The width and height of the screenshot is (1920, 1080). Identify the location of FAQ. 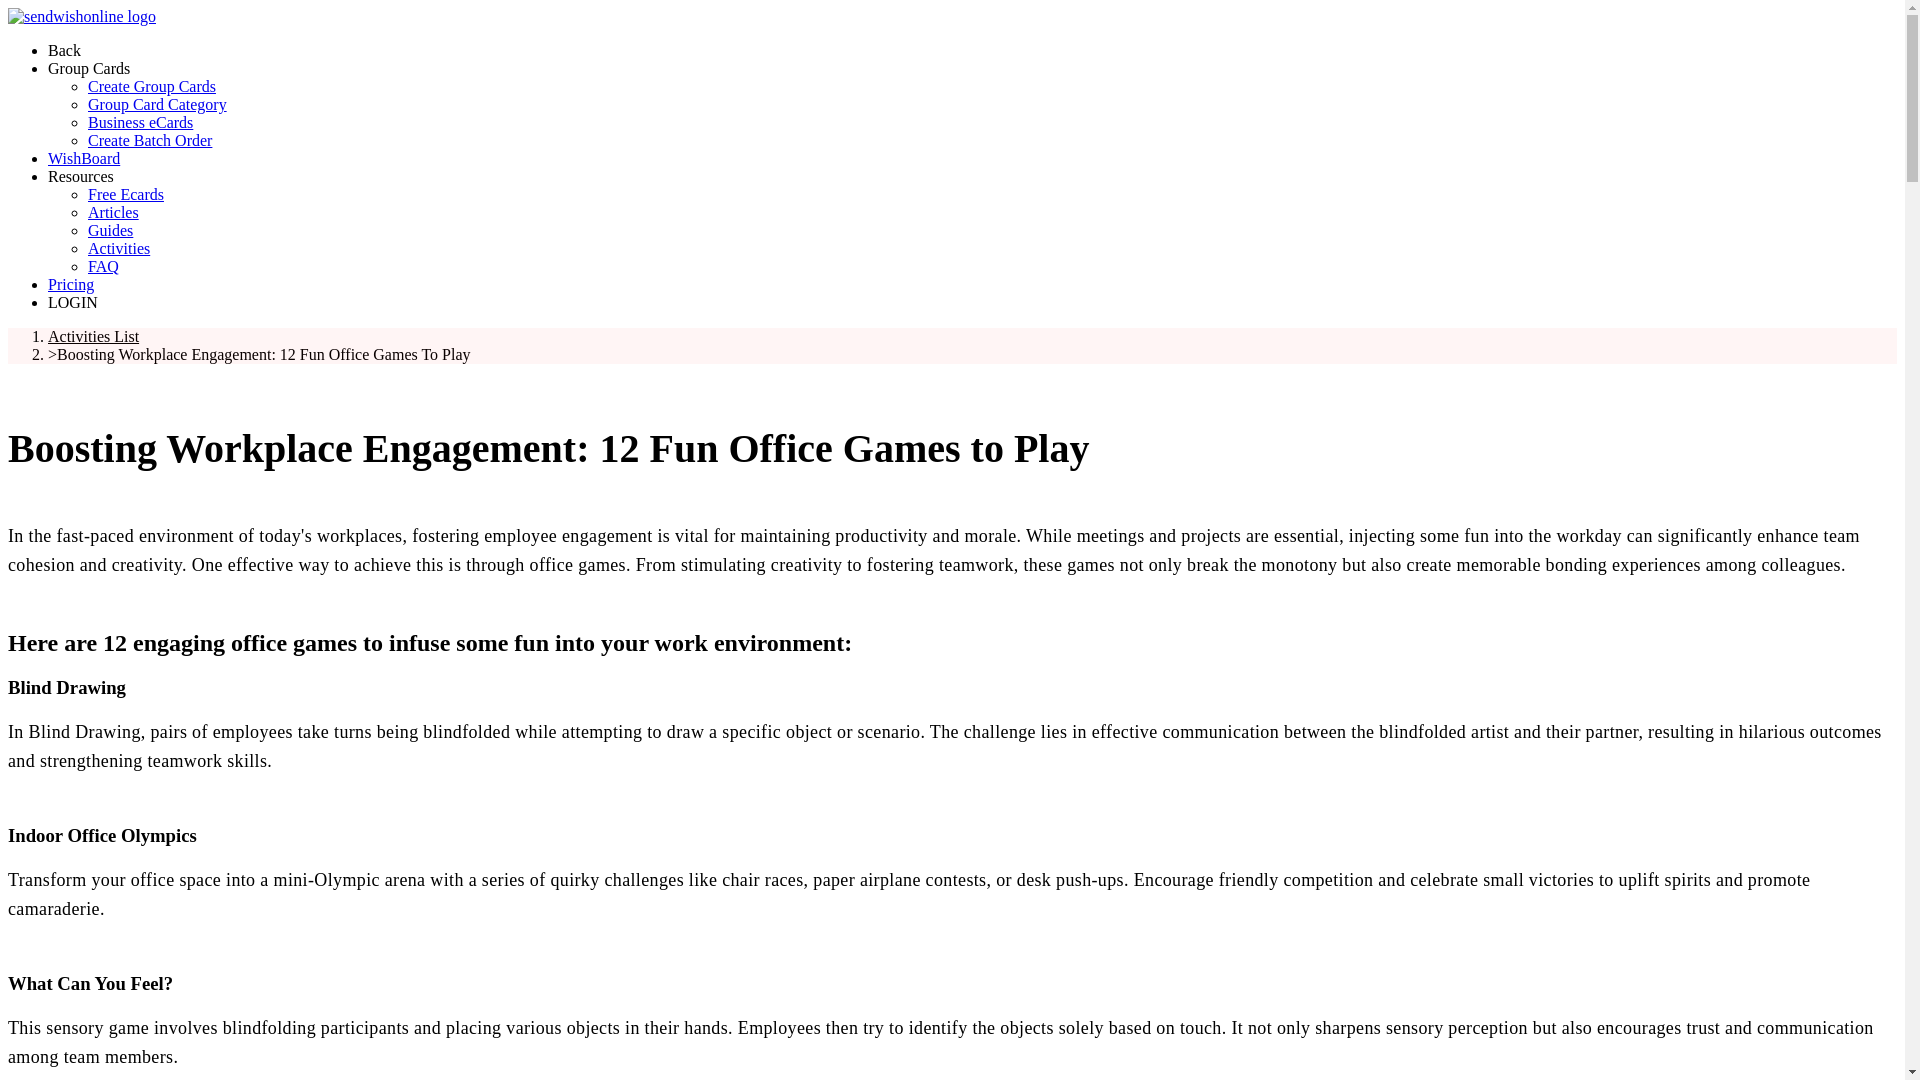
(104, 266).